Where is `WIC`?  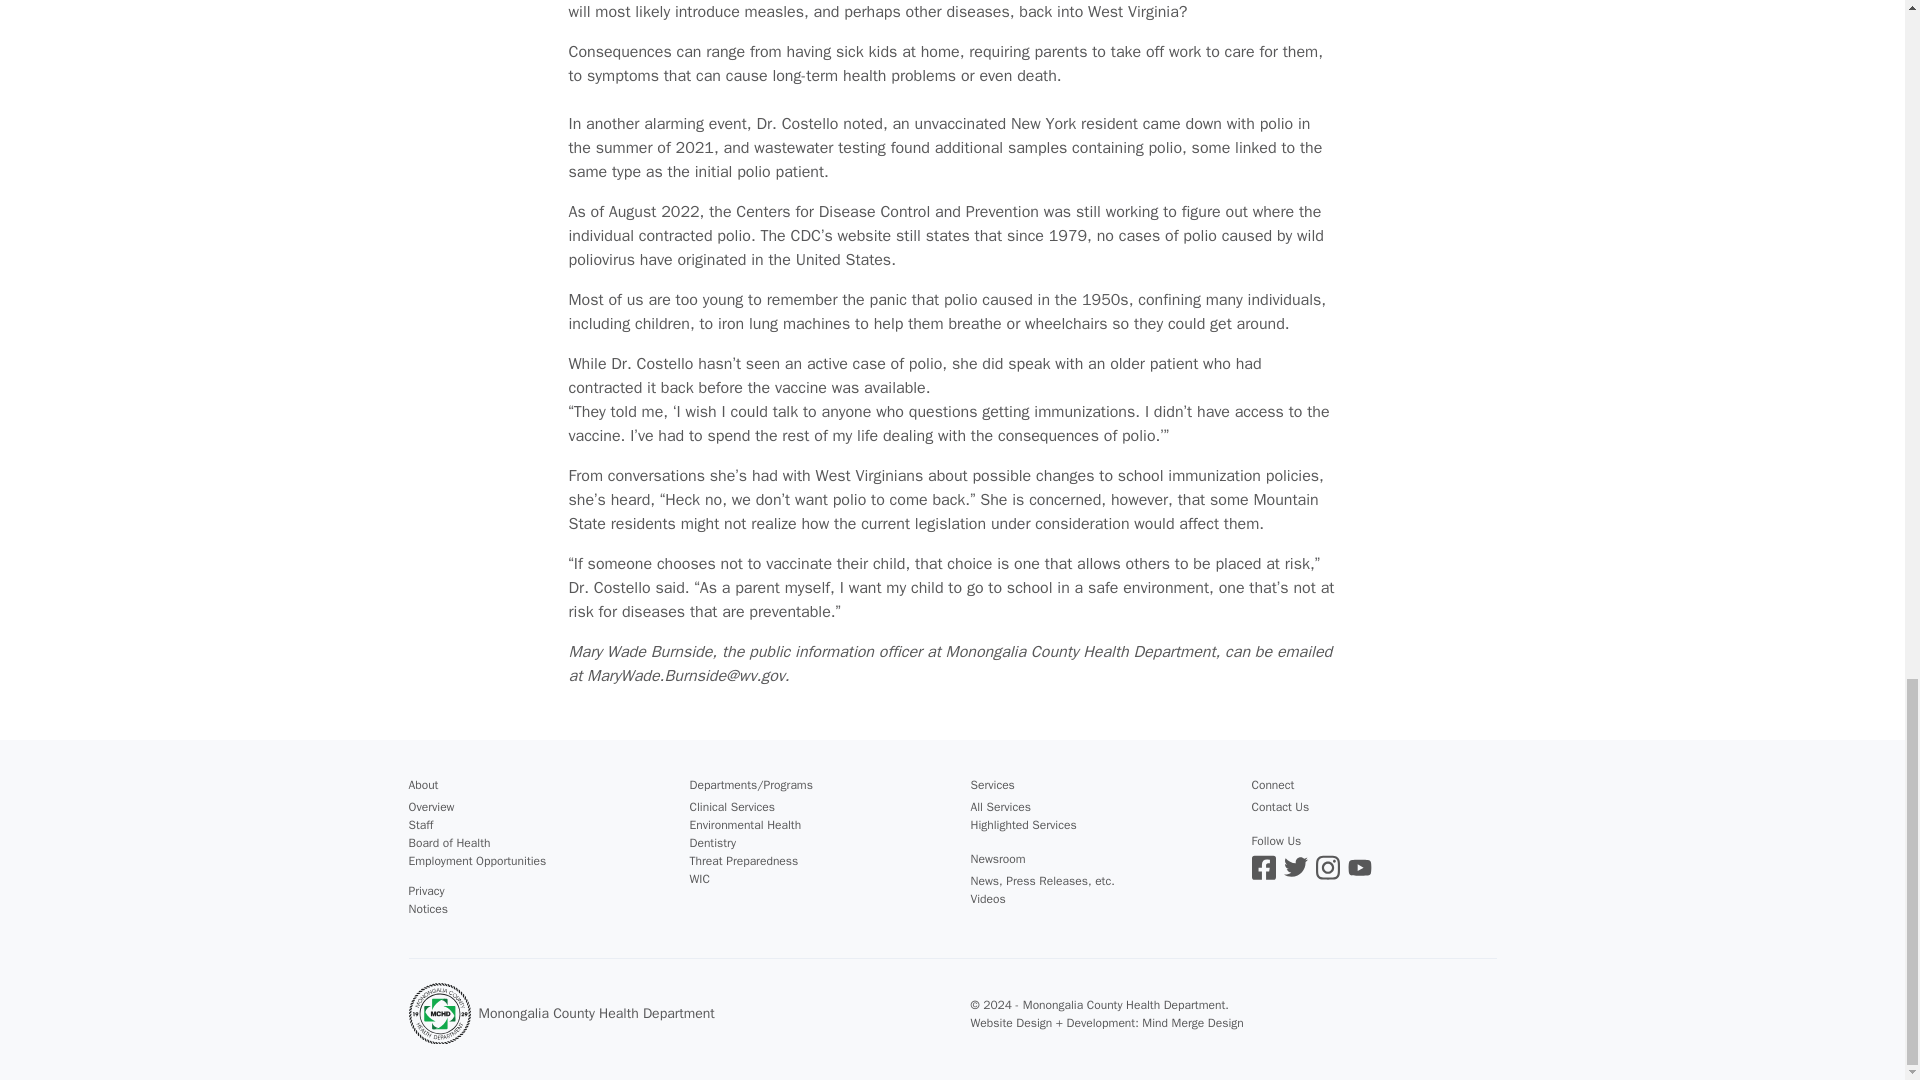 WIC is located at coordinates (700, 878).